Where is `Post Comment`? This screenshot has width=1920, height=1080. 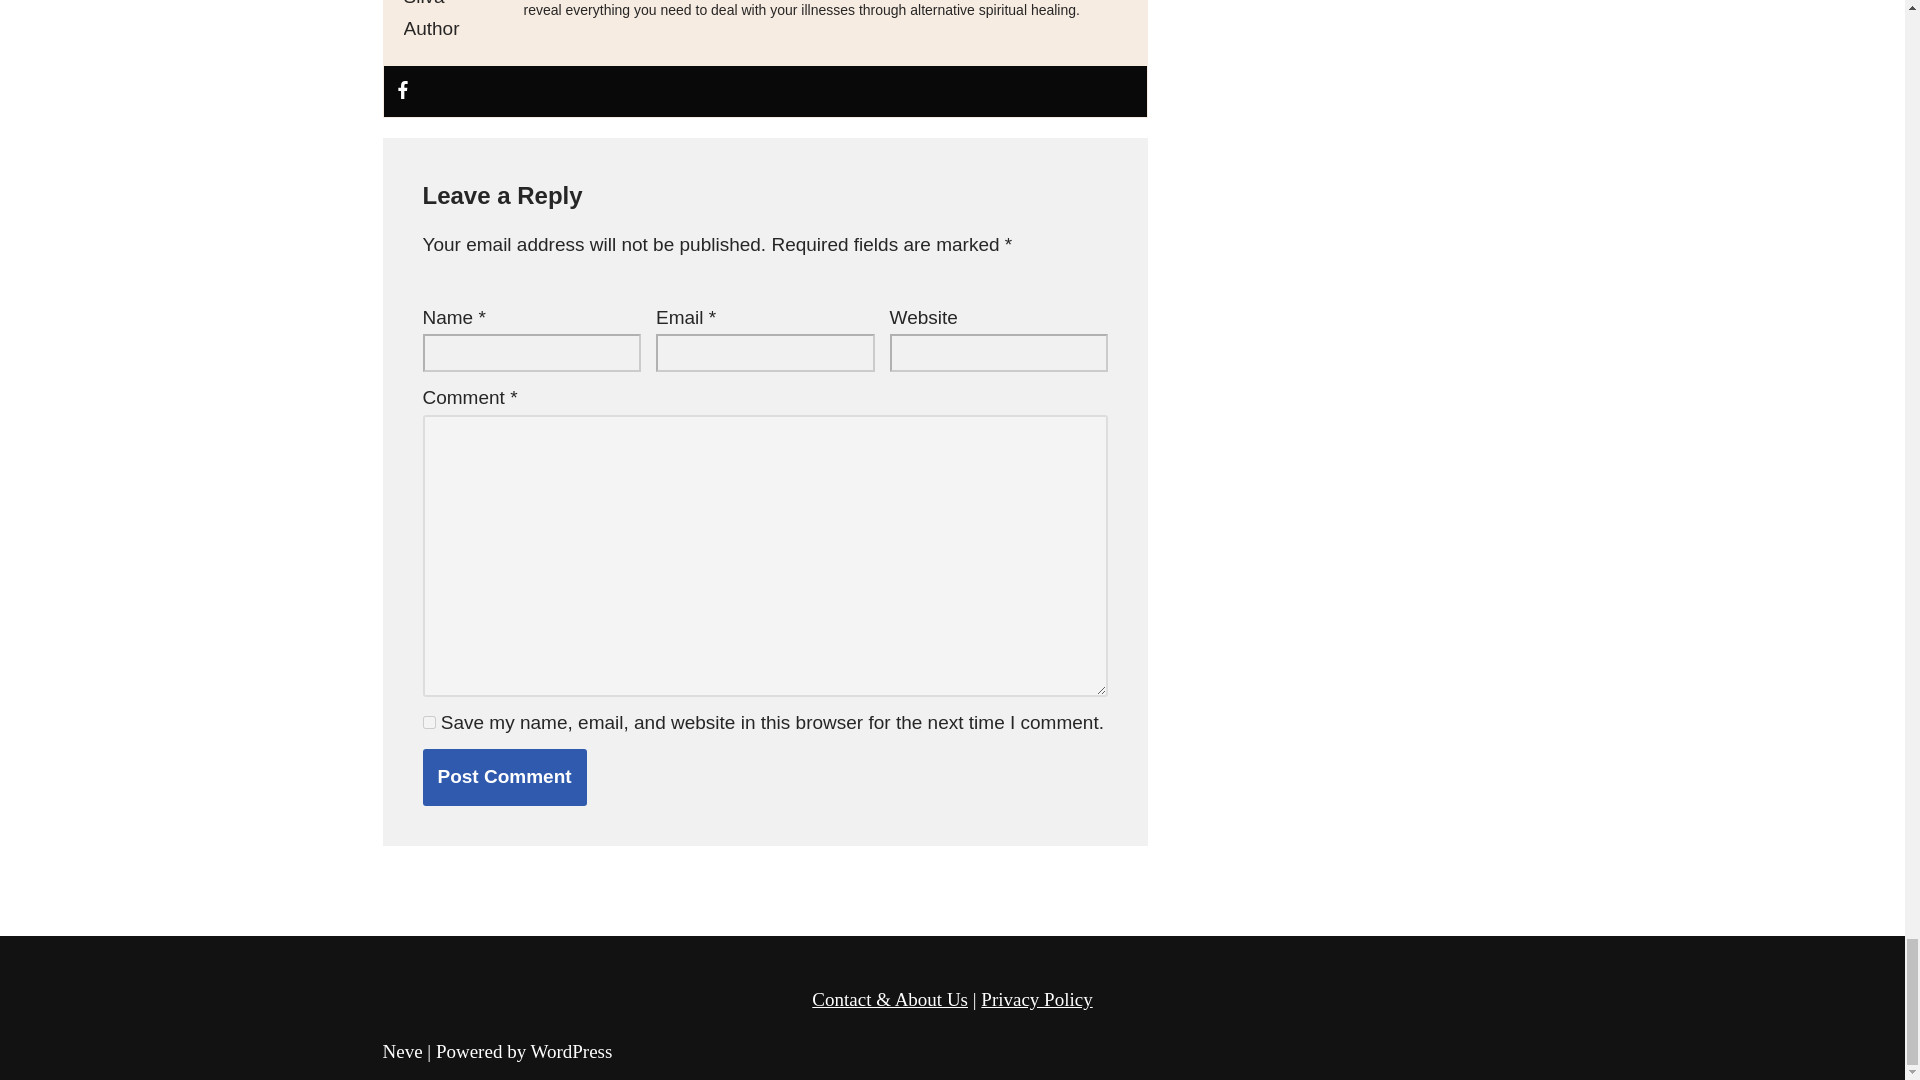 Post Comment is located at coordinates (504, 776).